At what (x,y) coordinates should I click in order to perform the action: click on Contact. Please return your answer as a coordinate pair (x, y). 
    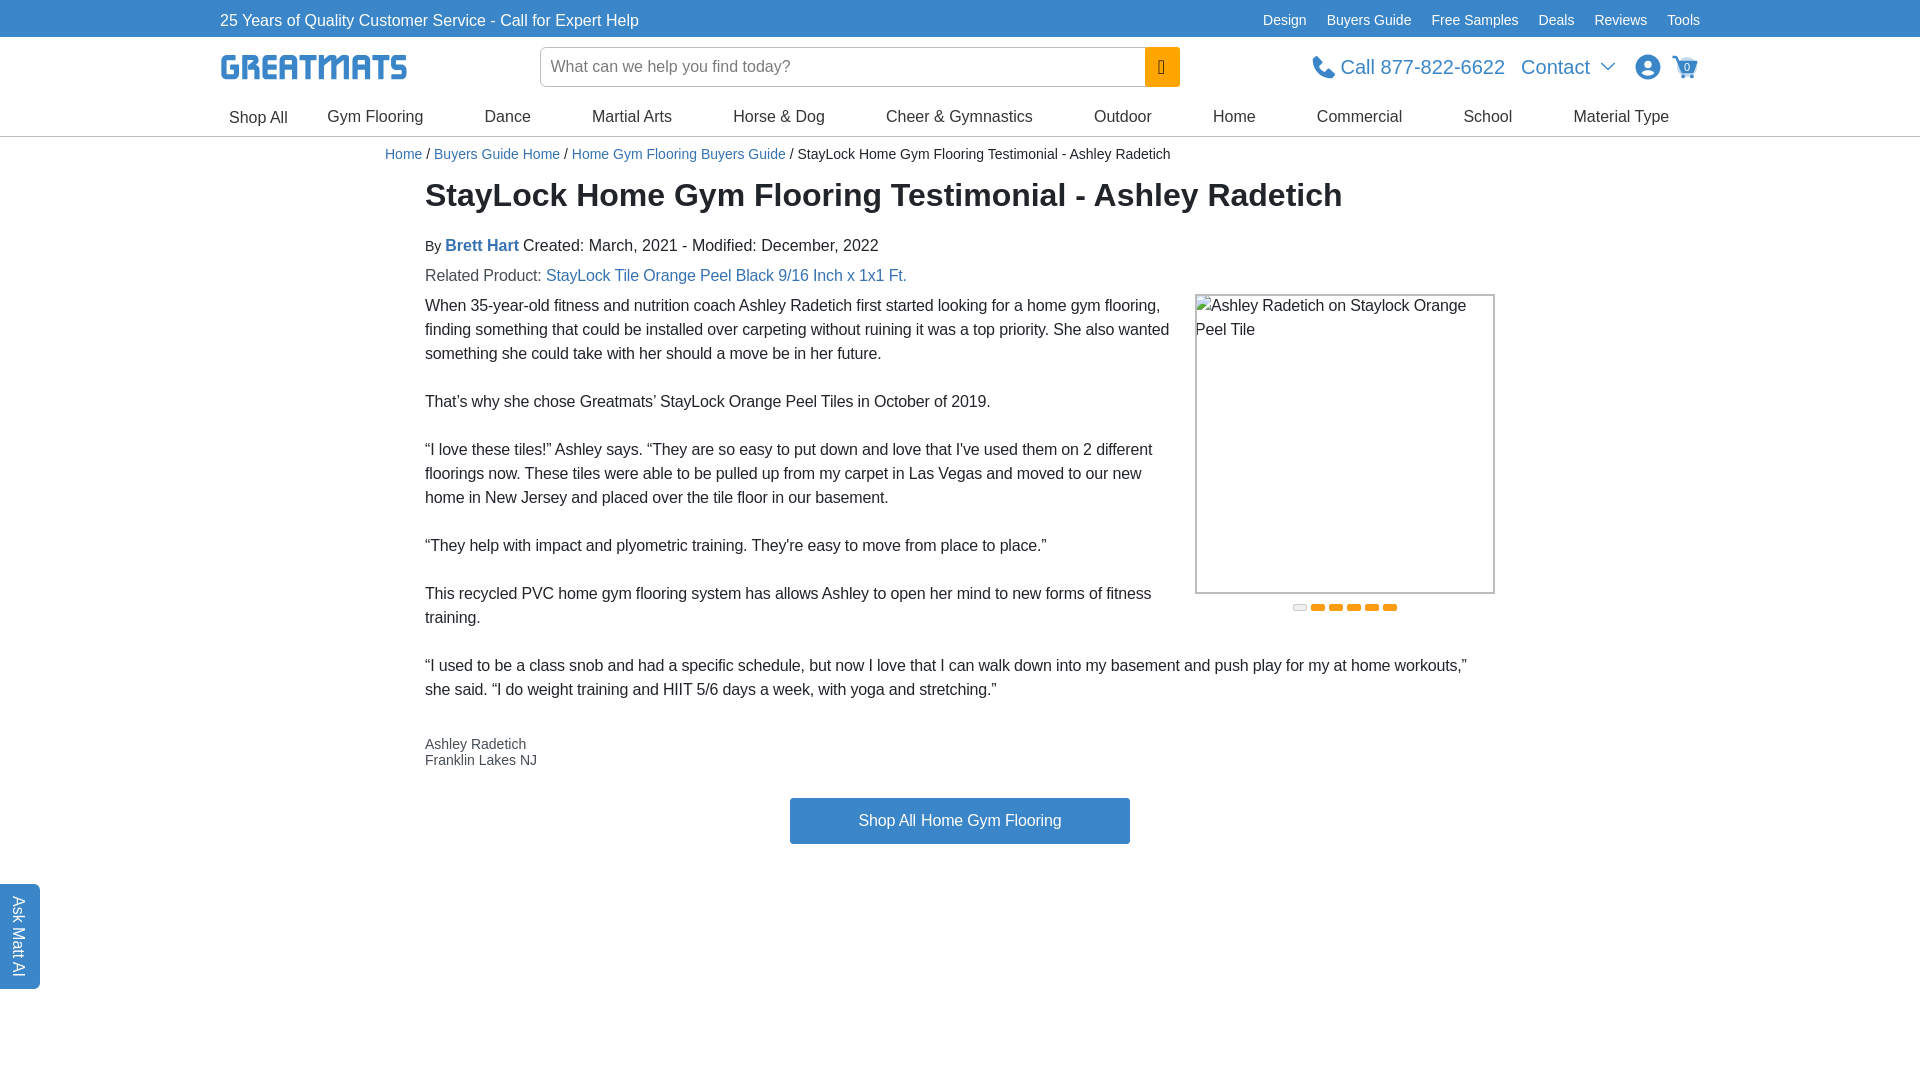
    Looking at the image, I should click on (1570, 66).